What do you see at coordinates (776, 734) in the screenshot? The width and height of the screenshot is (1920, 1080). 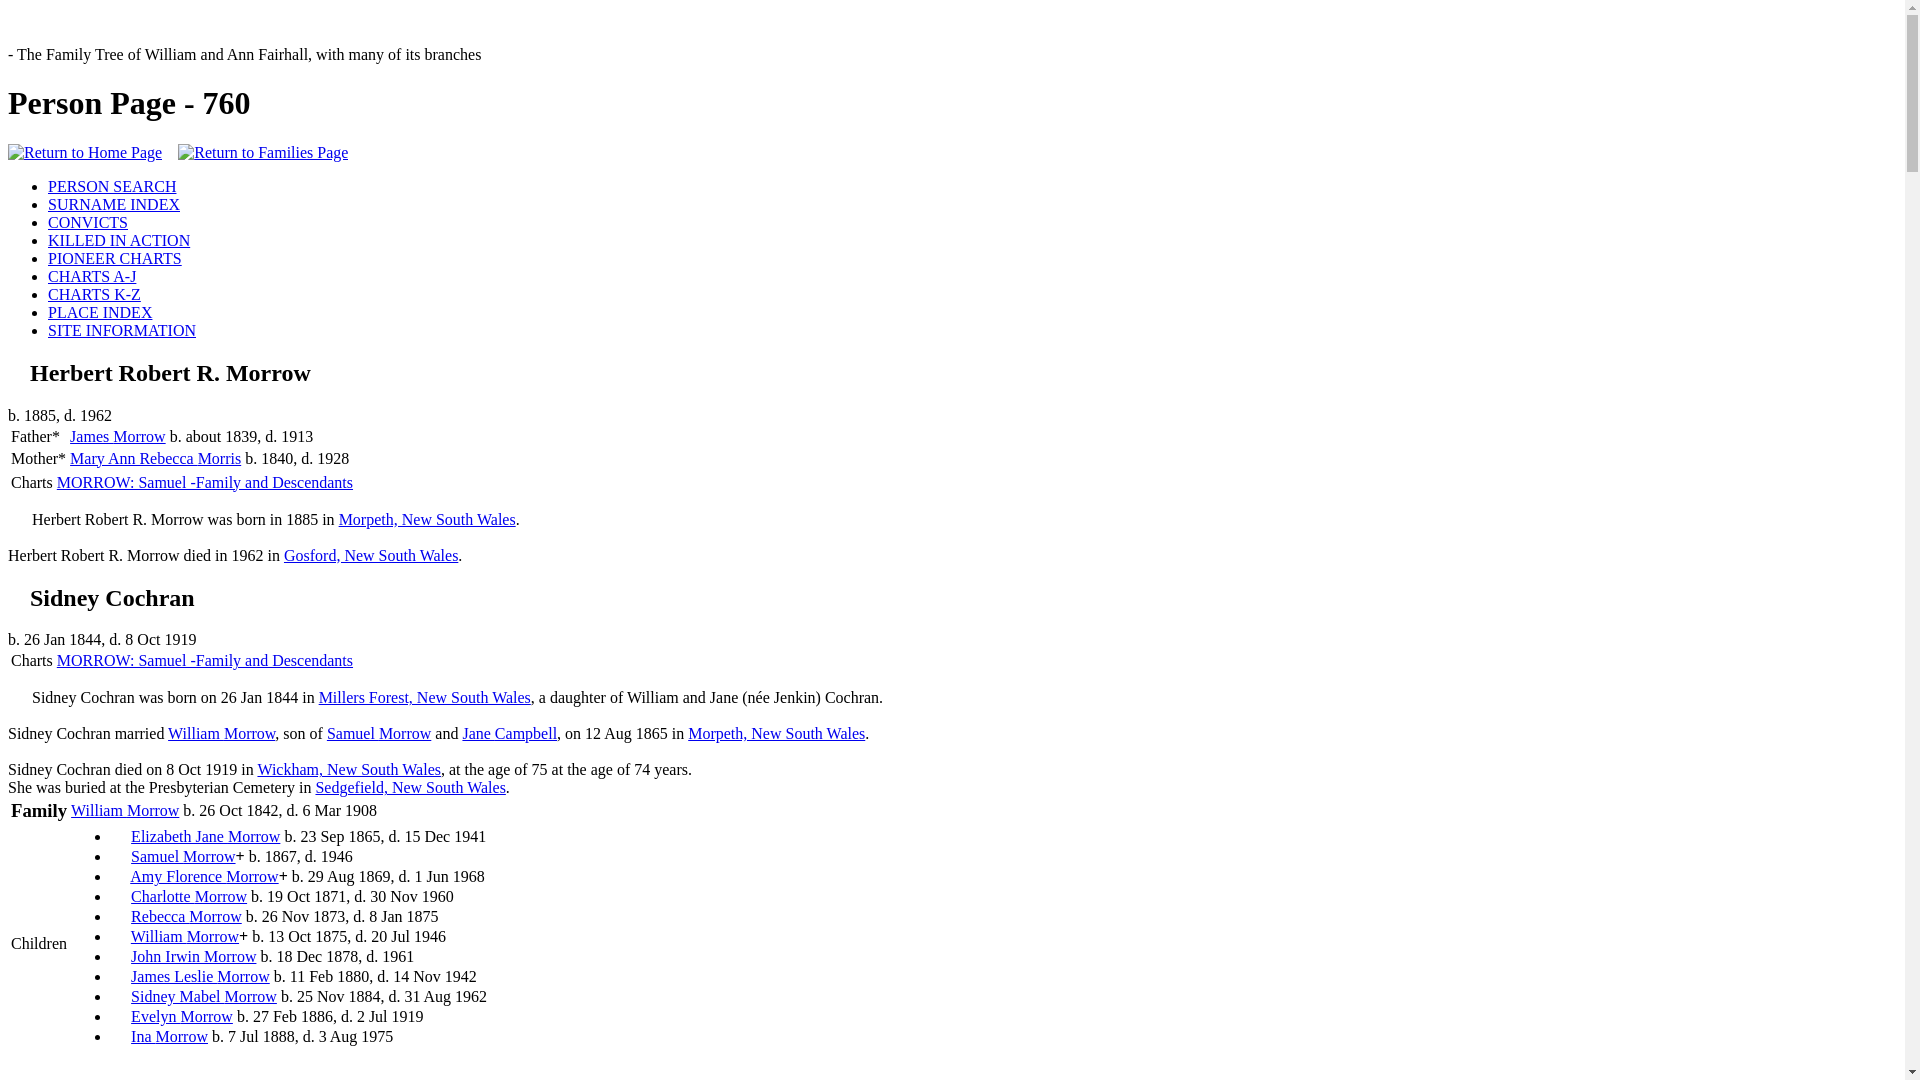 I see `Morpeth, New South Wales` at bounding box center [776, 734].